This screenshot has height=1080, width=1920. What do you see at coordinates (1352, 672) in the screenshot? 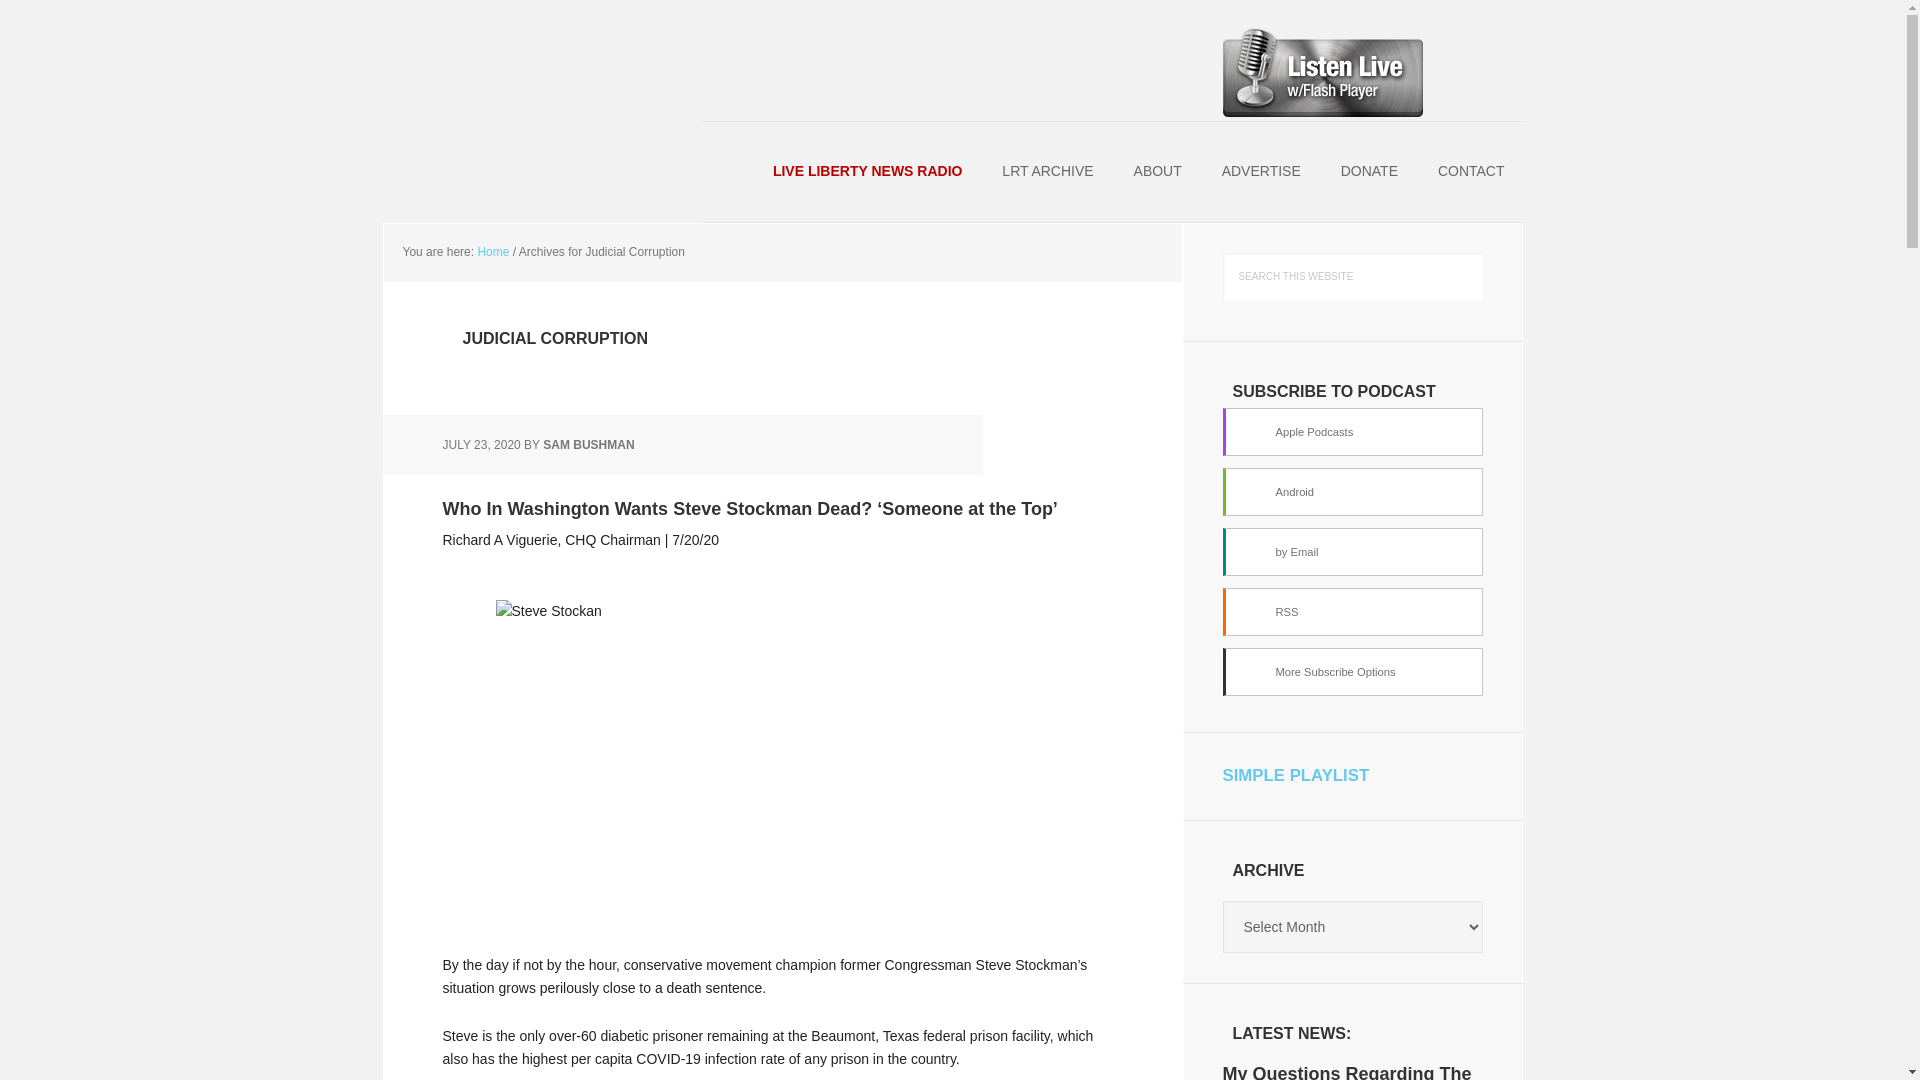
I see `More Subscribe Options` at bounding box center [1352, 672].